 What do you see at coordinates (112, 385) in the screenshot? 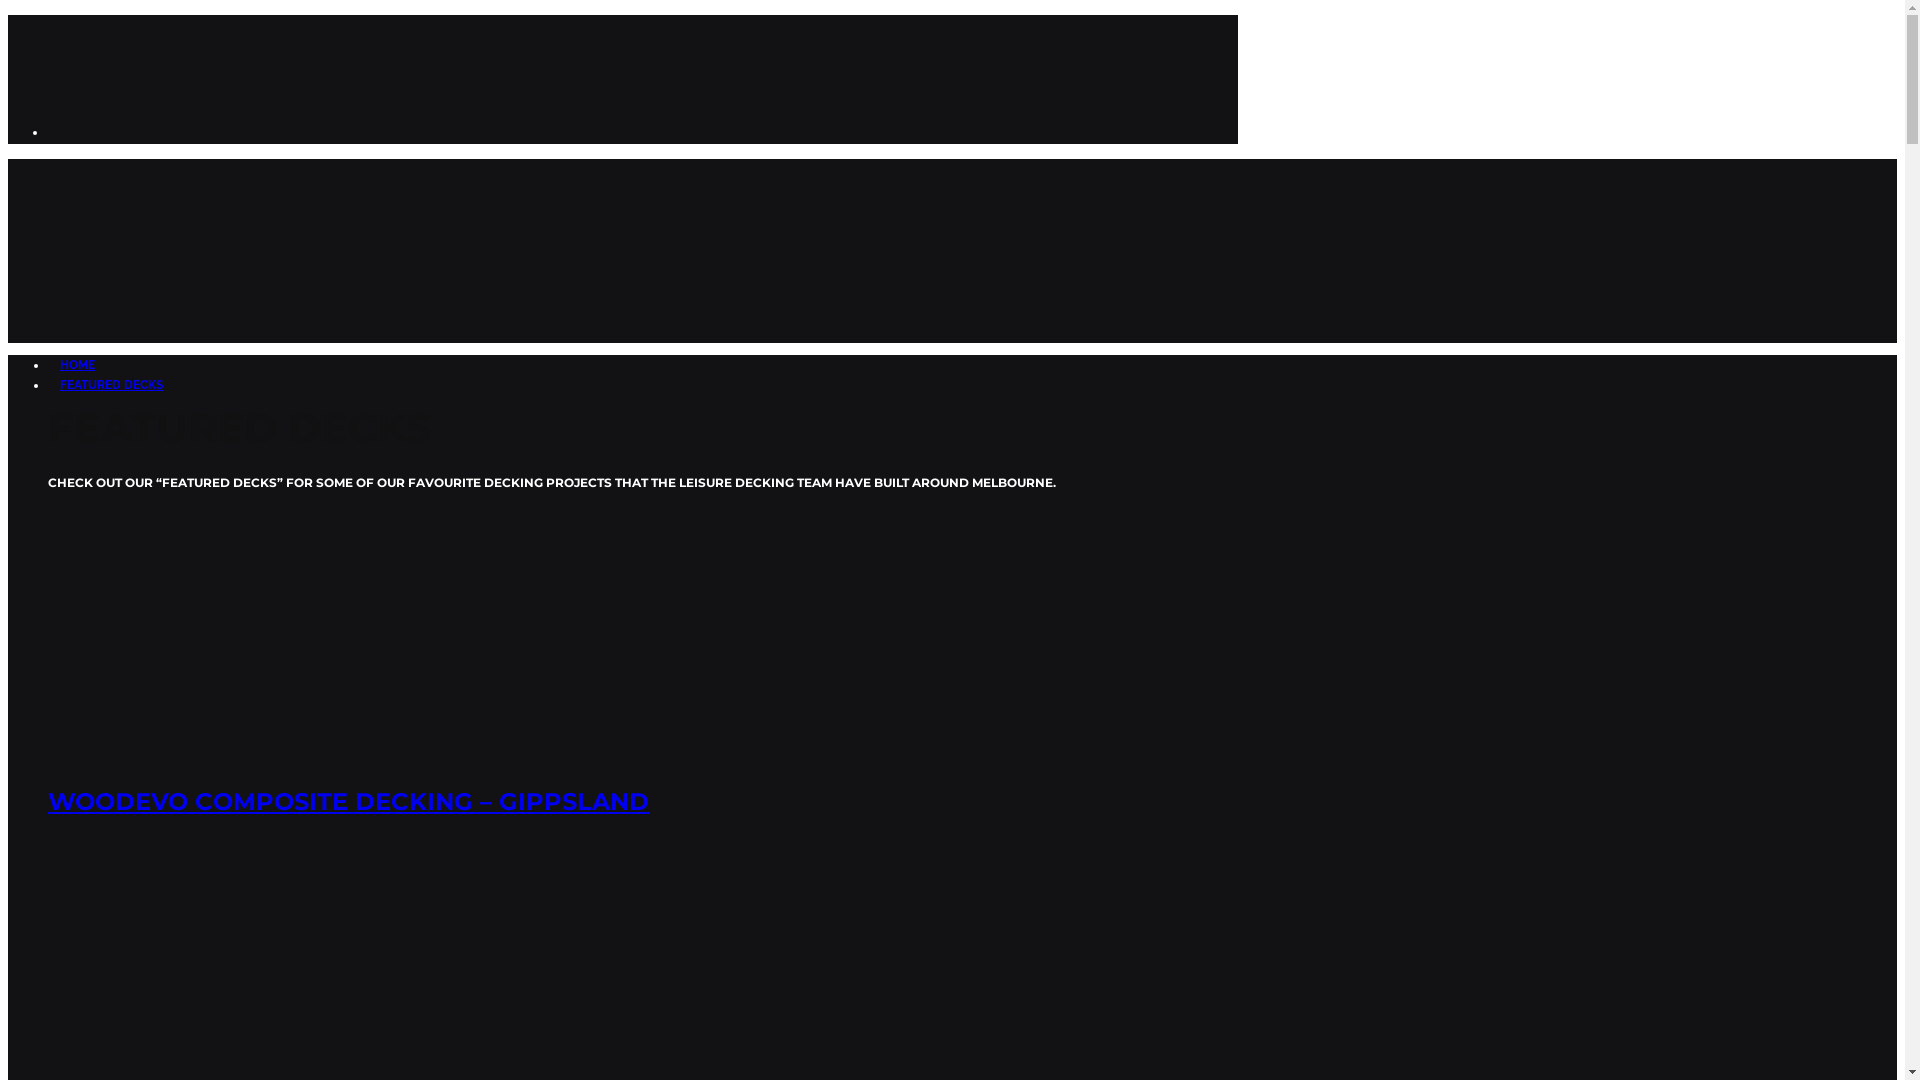
I see `FEATURED DECKS` at bounding box center [112, 385].